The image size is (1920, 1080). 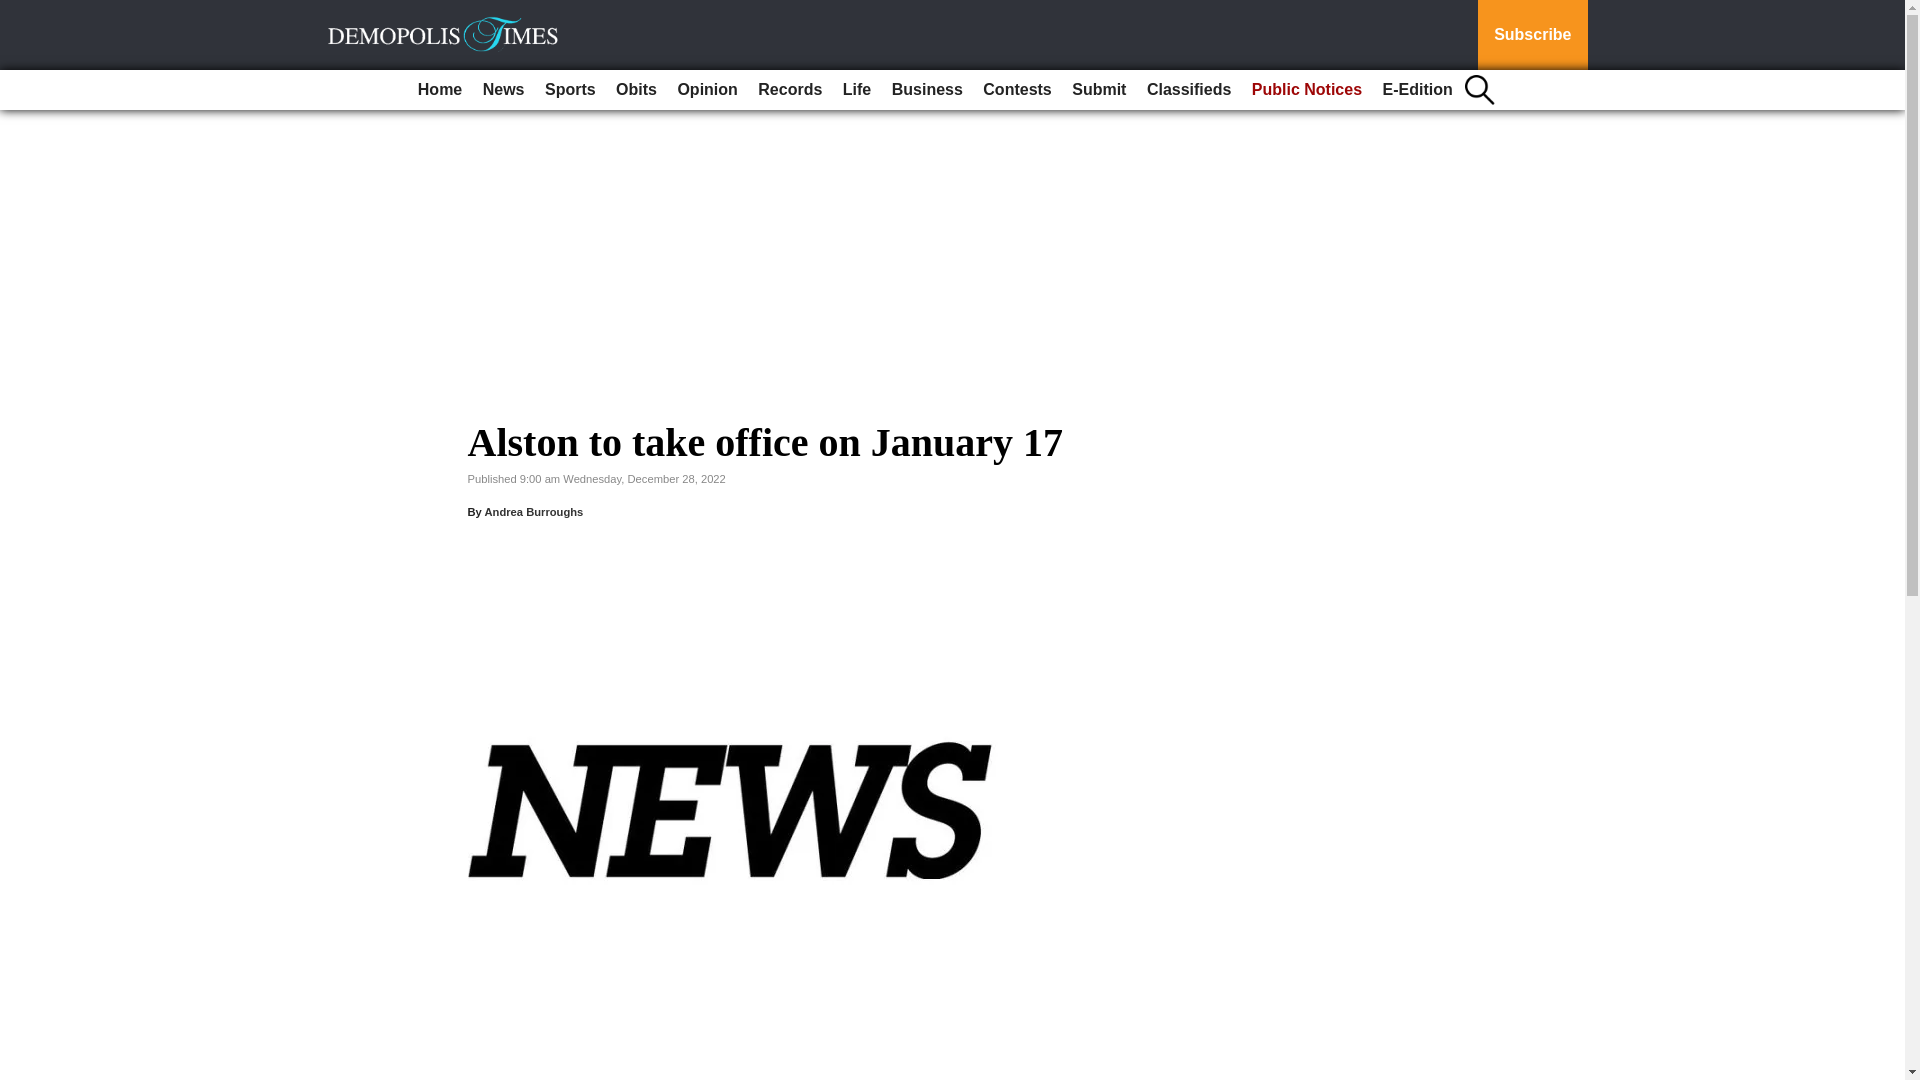 I want to click on Obits, so click(x=636, y=90).